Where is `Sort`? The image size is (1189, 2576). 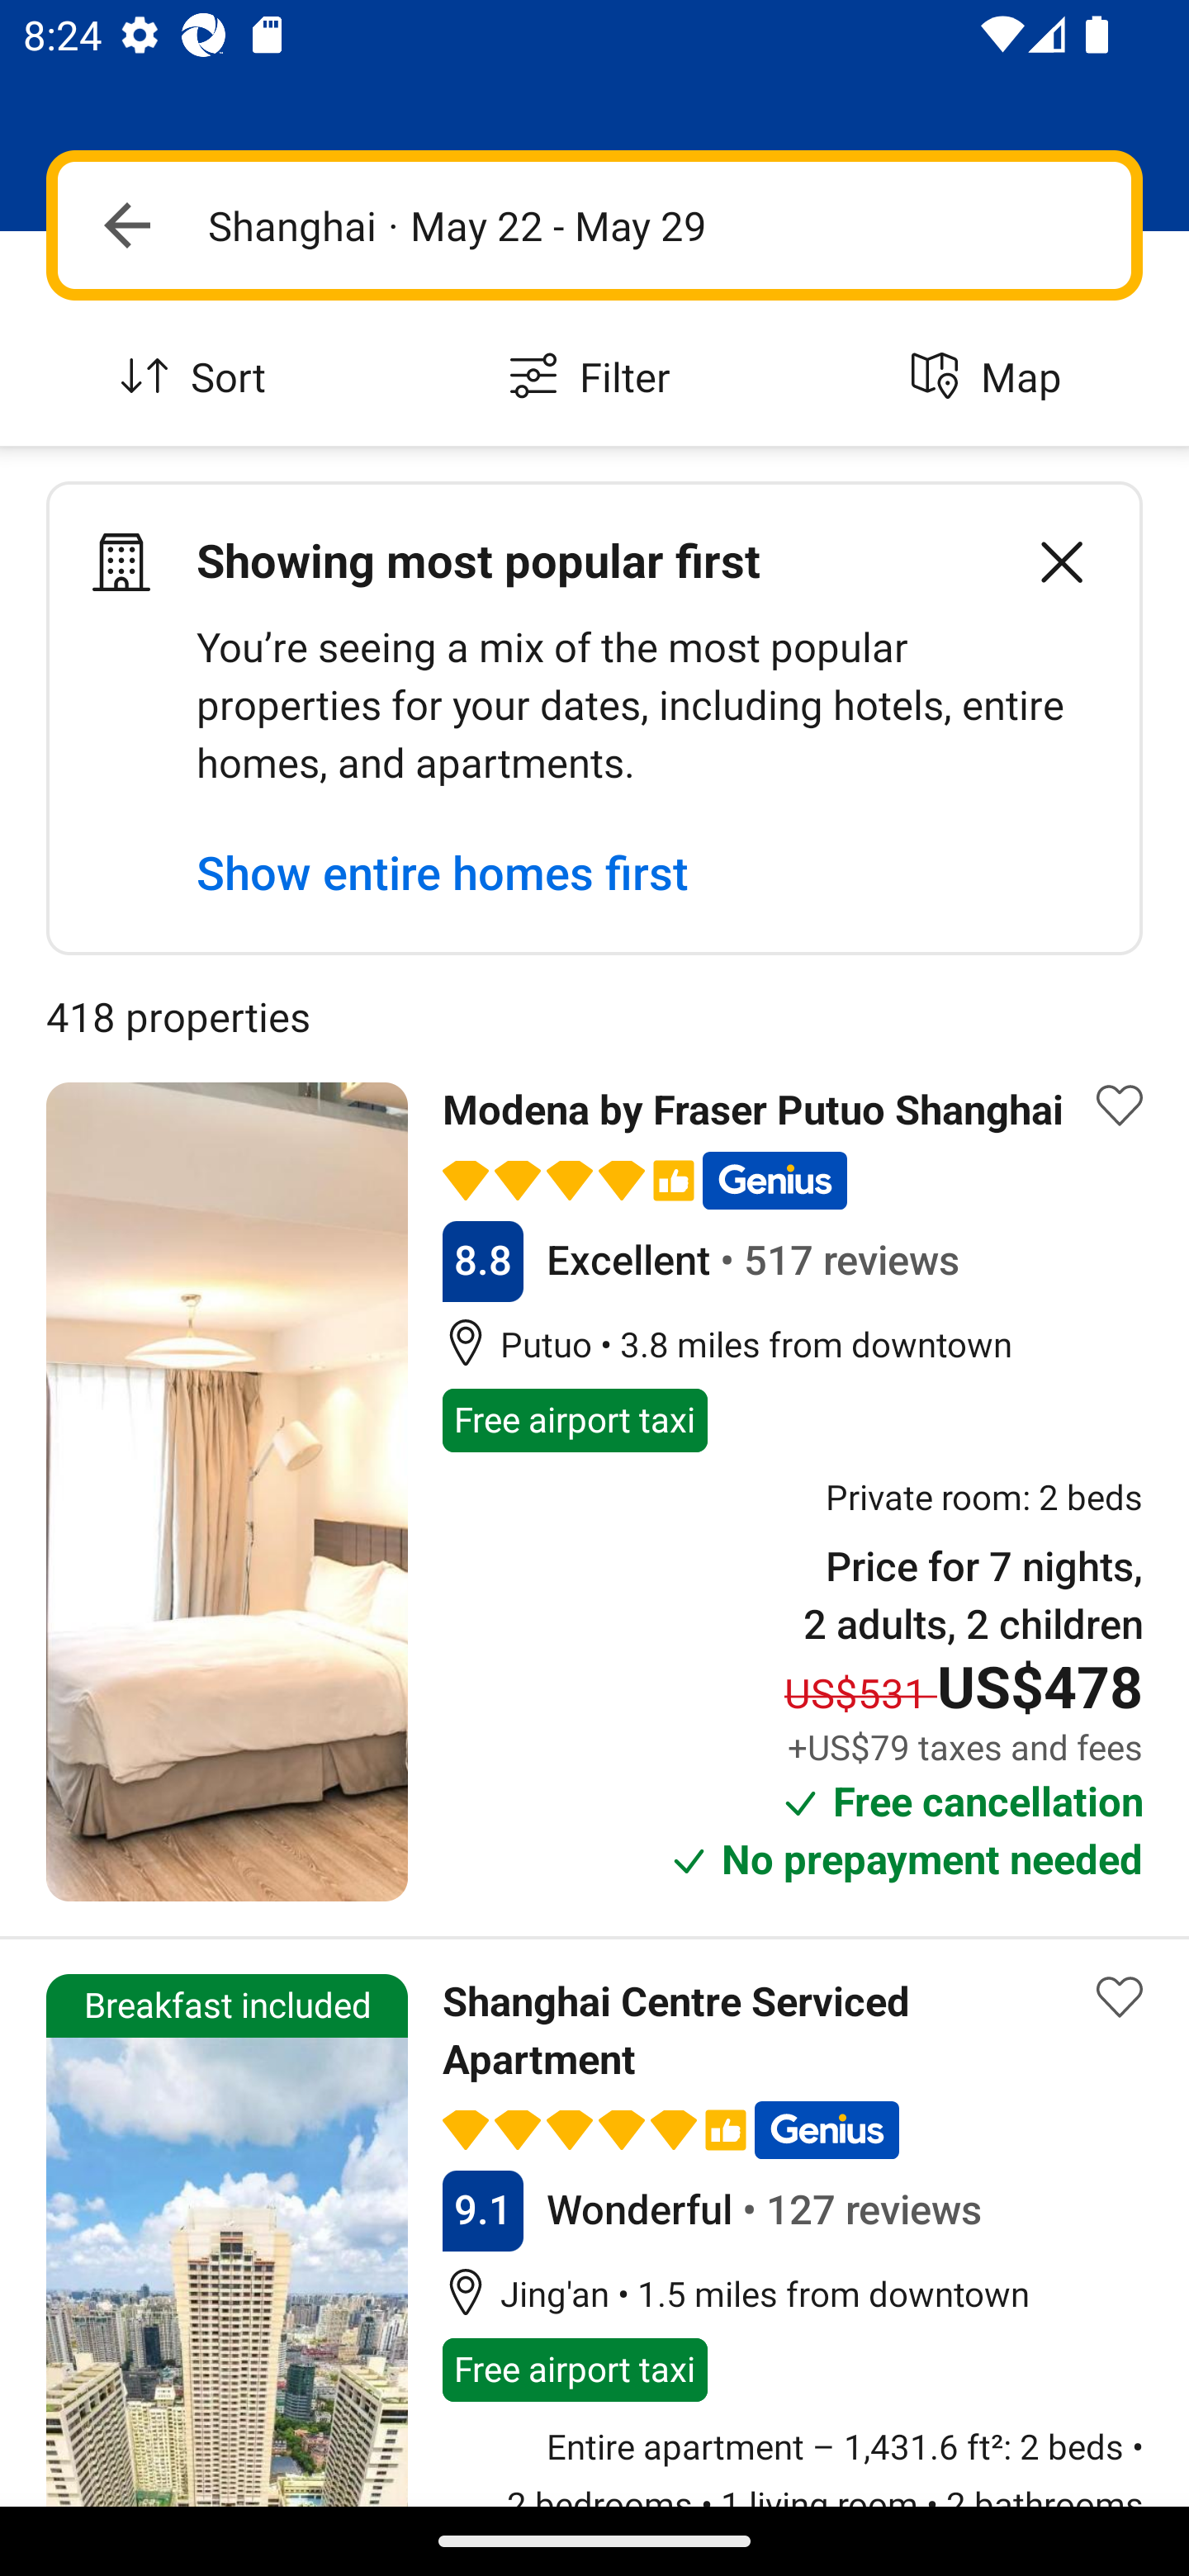 Sort is located at coordinates (198, 378).